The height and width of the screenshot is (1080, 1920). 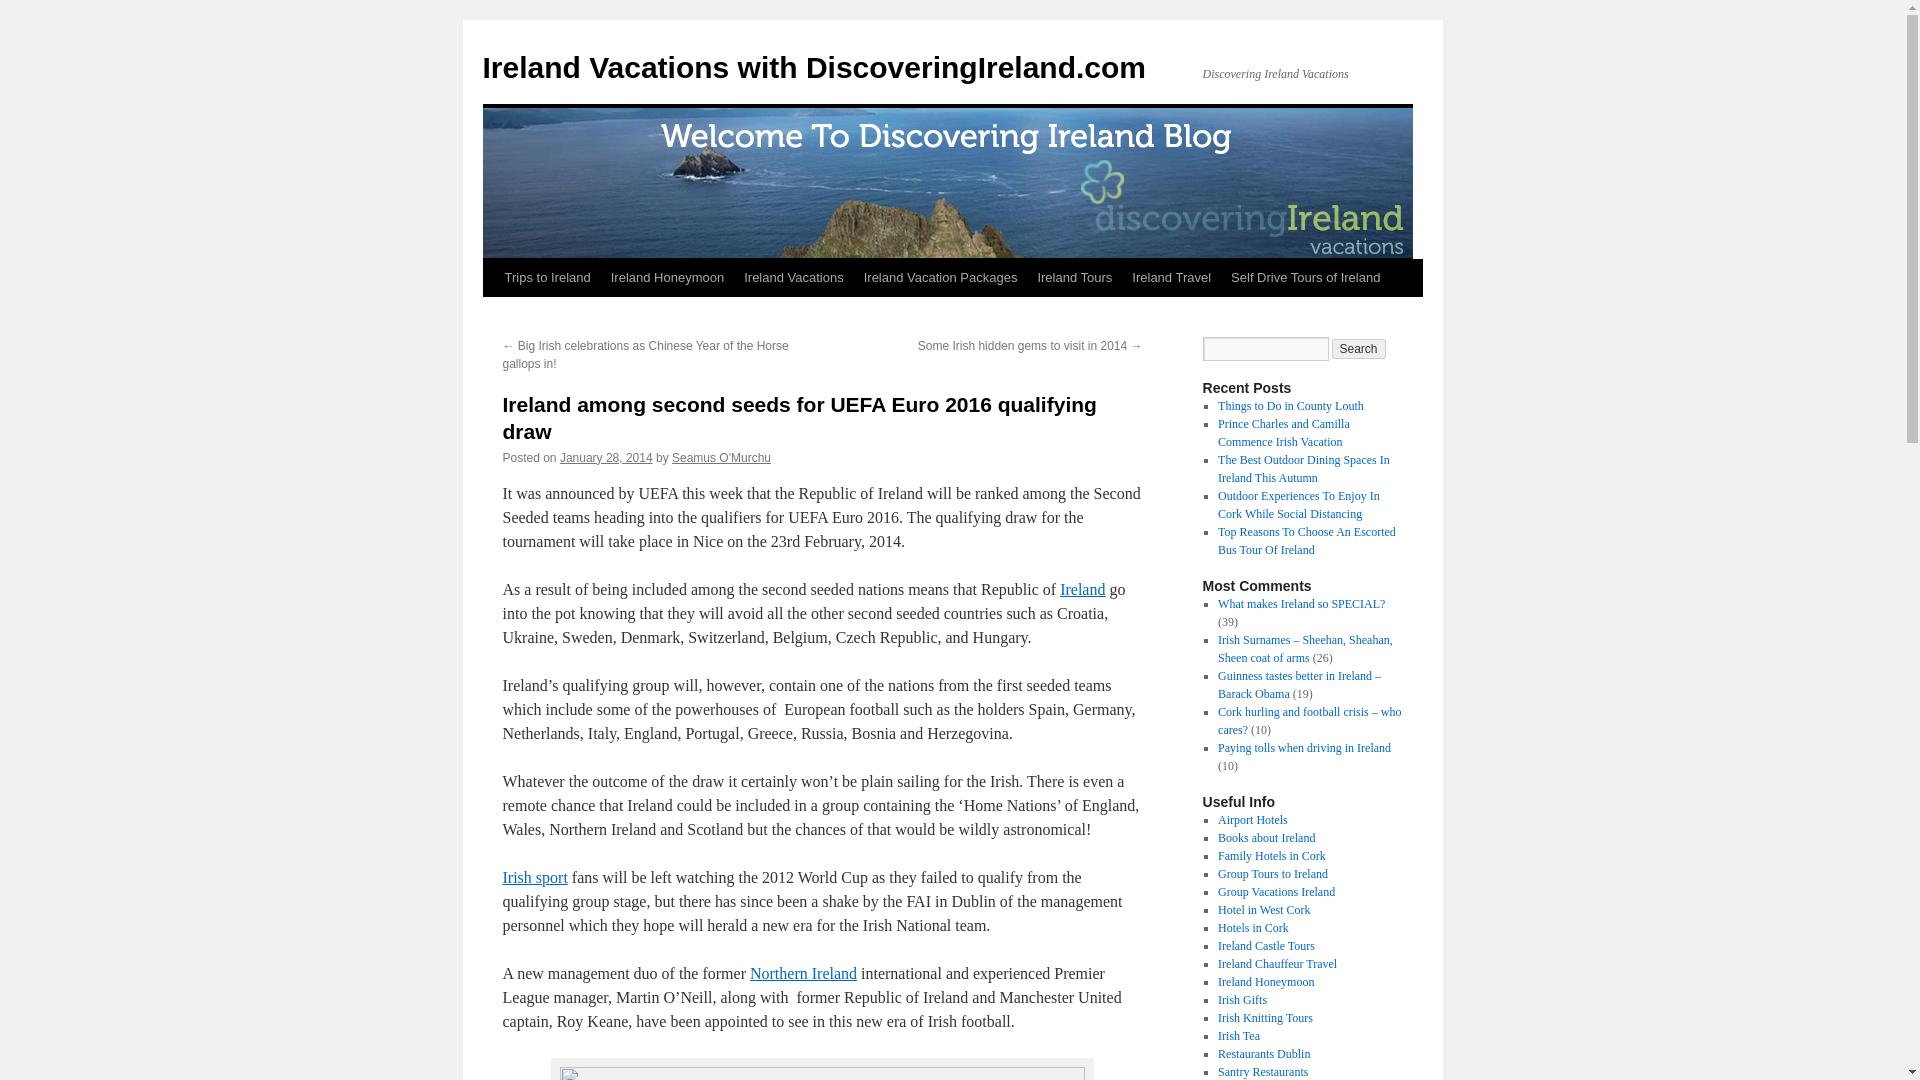 What do you see at coordinates (1082, 590) in the screenshot?
I see `Ireland` at bounding box center [1082, 590].